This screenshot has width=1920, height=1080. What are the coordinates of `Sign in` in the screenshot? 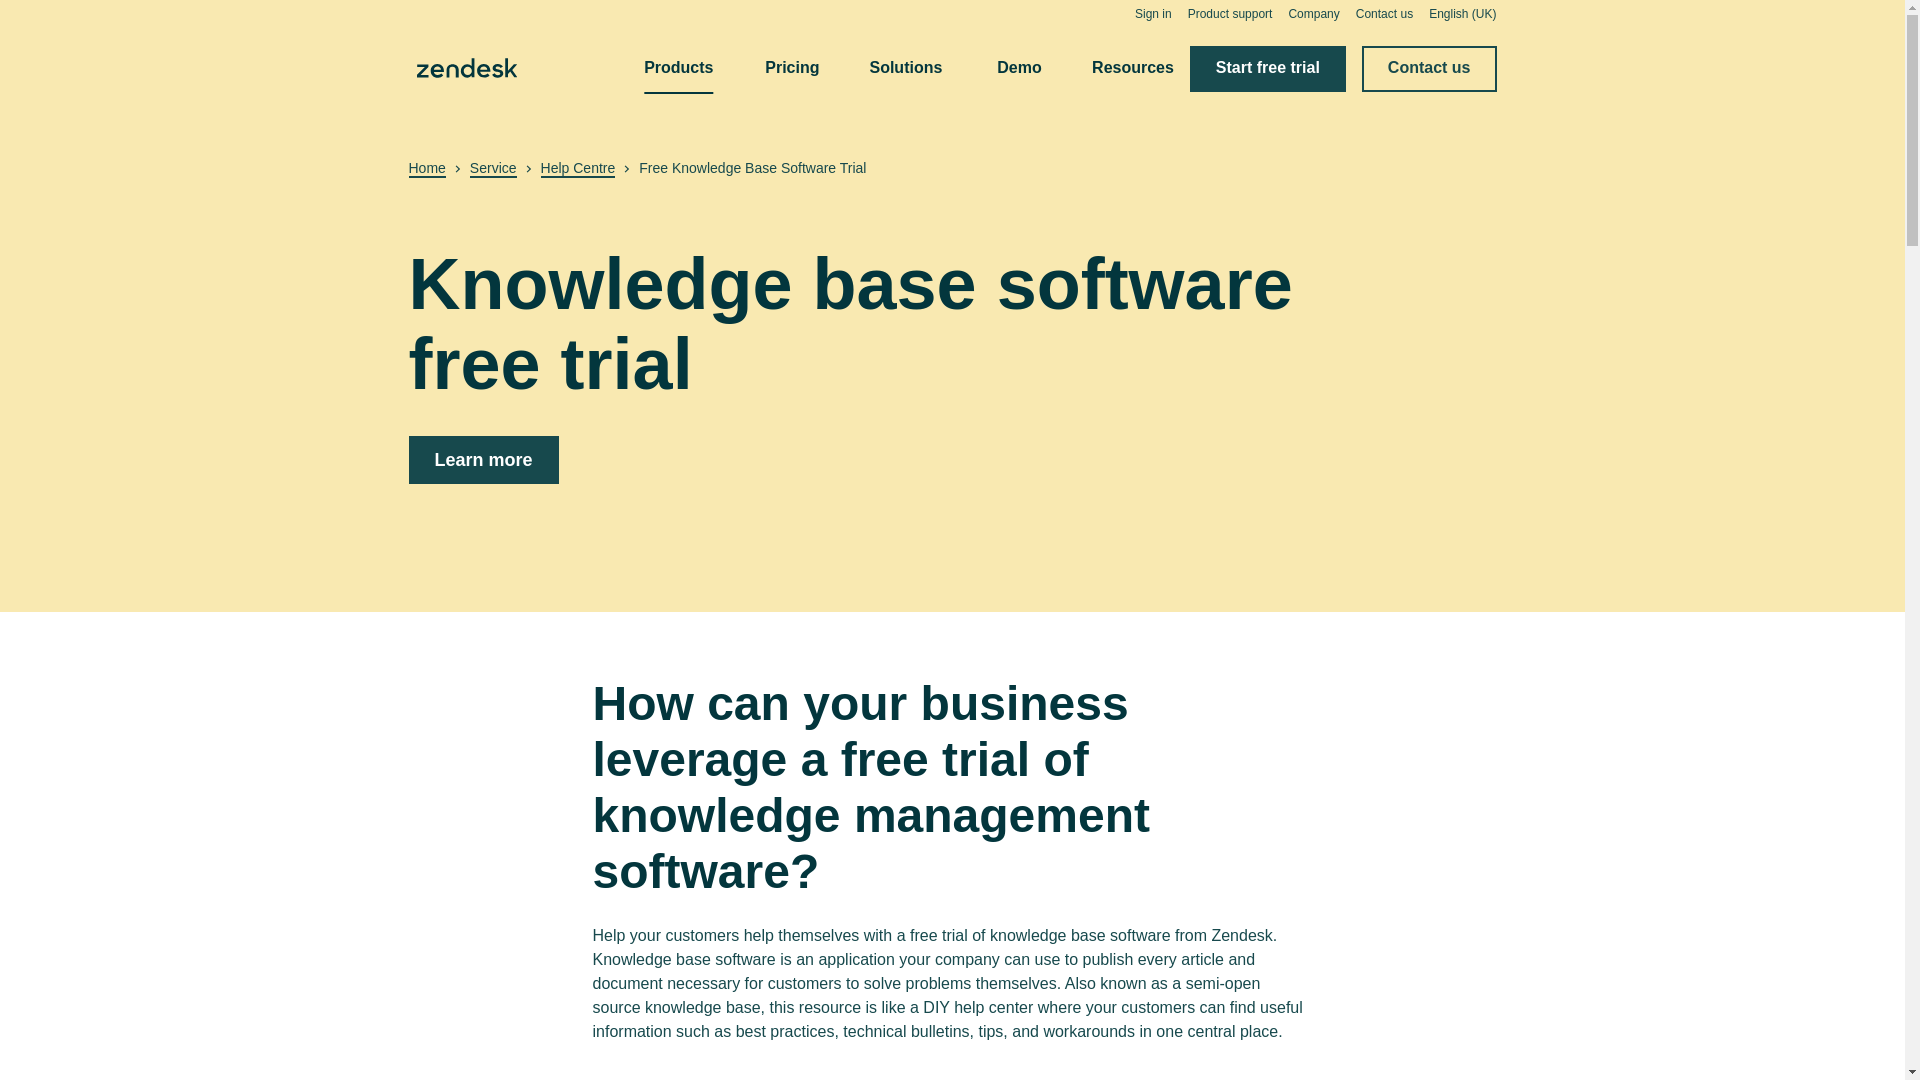 It's located at (1152, 13).